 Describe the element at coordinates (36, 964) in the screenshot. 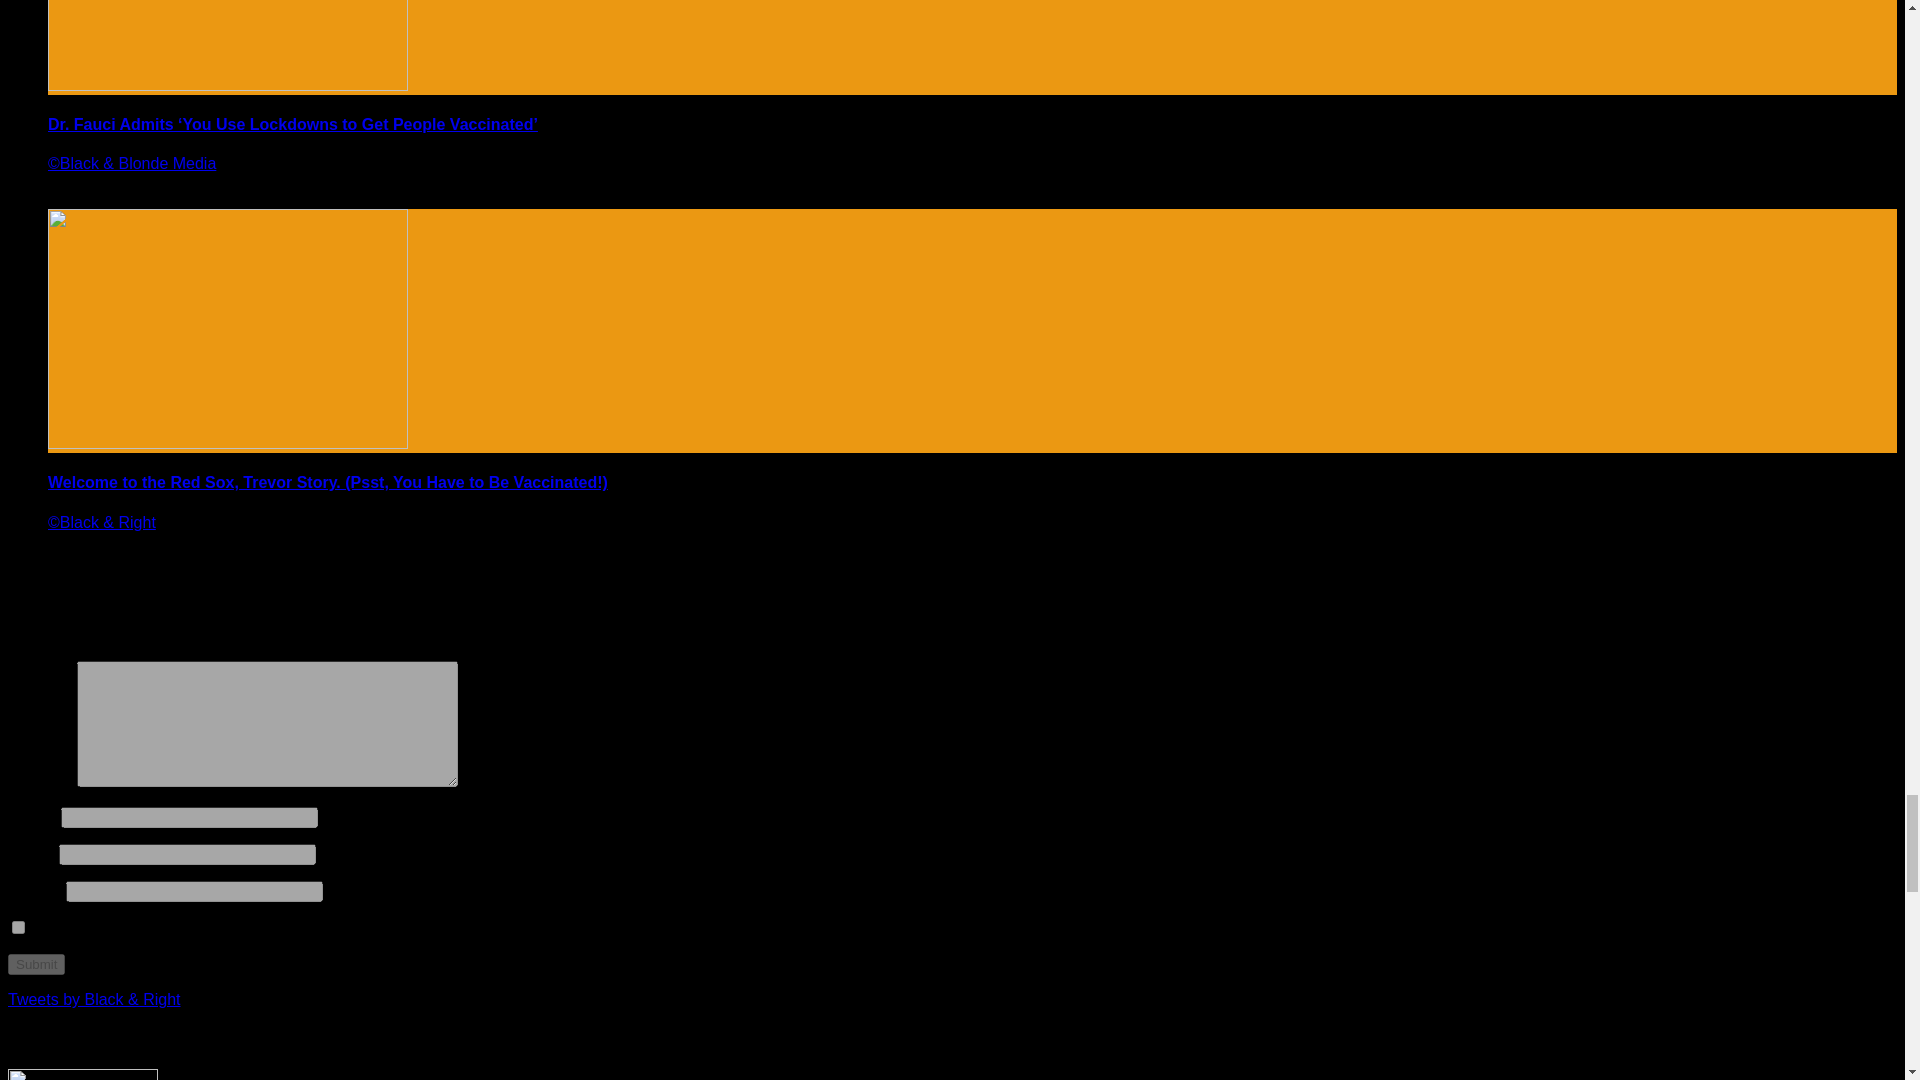

I see `Submit` at that location.